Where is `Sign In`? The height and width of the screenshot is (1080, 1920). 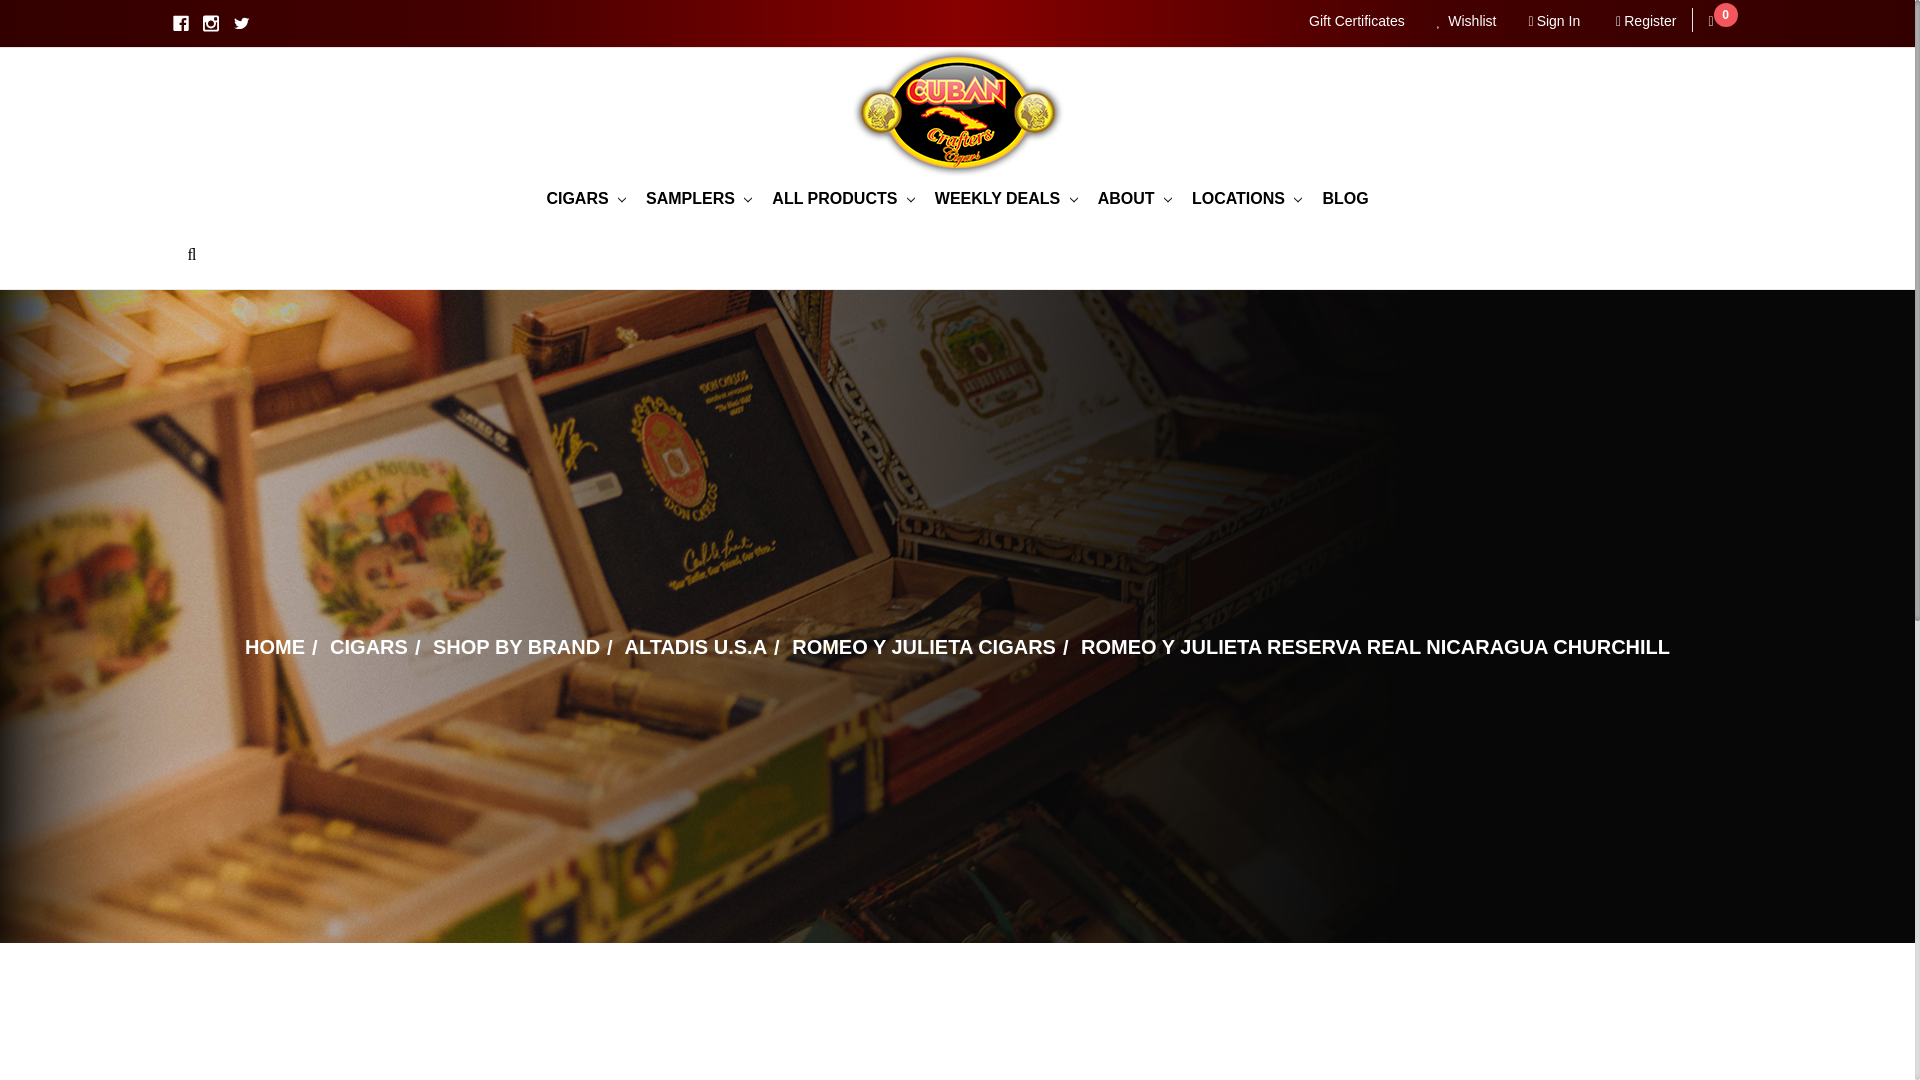
Sign In is located at coordinates (1554, 22).